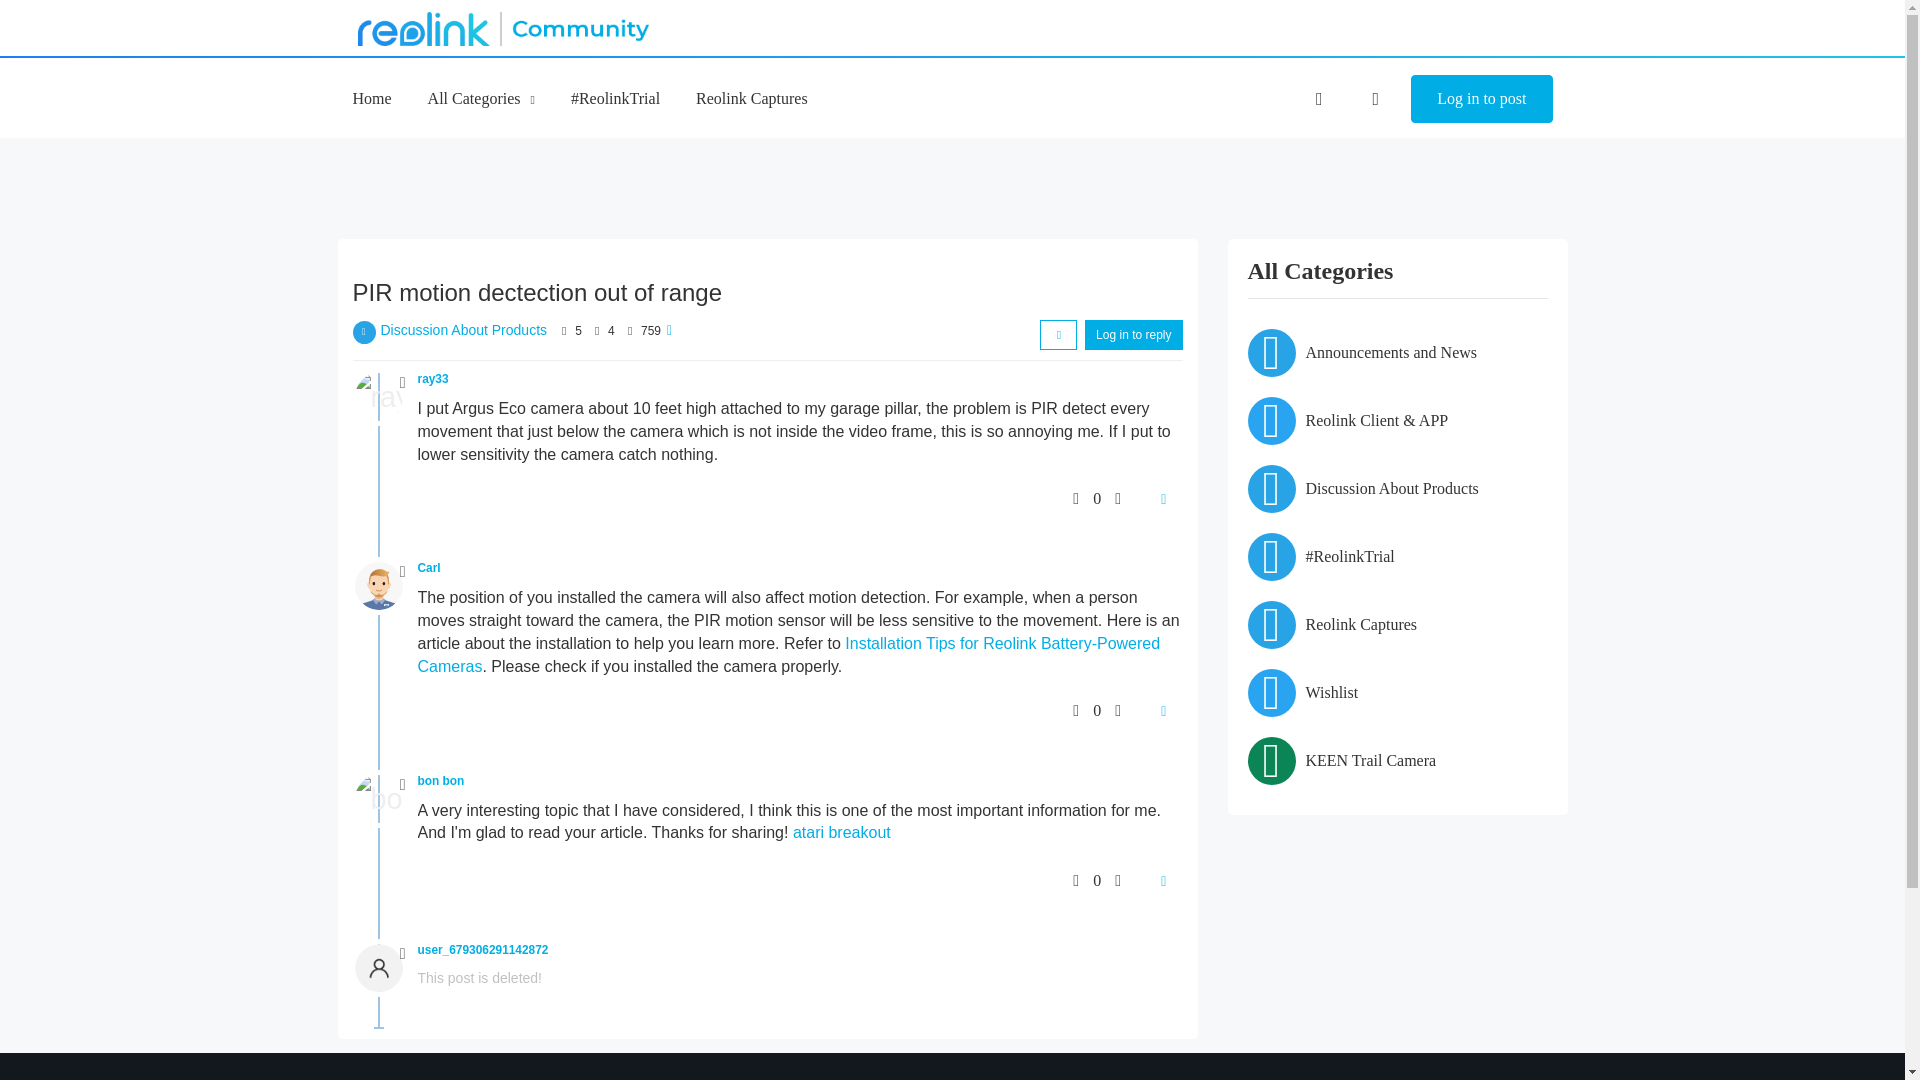 Image resolution: width=1920 pixels, height=1080 pixels. What do you see at coordinates (752, 98) in the screenshot?
I see `Reolink Captures` at bounding box center [752, 98].